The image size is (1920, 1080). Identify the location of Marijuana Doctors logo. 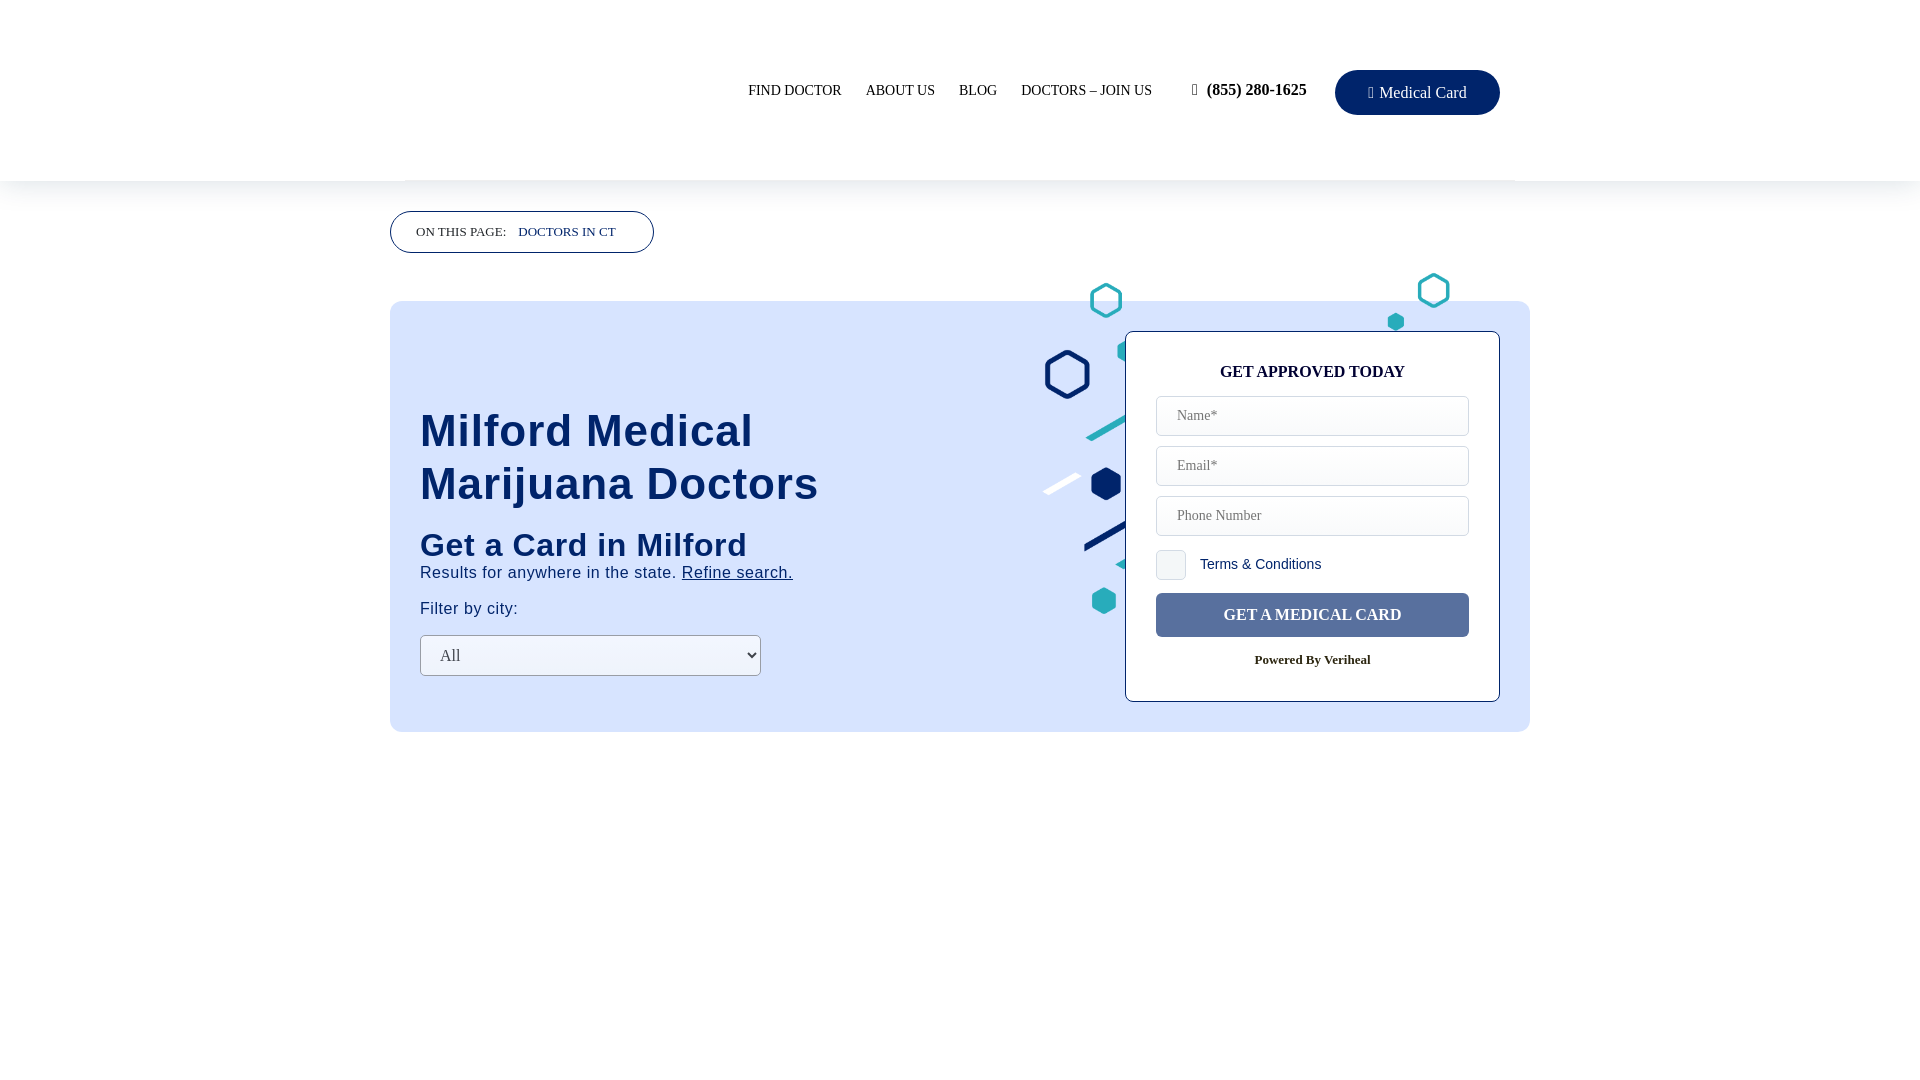
(570, 88).